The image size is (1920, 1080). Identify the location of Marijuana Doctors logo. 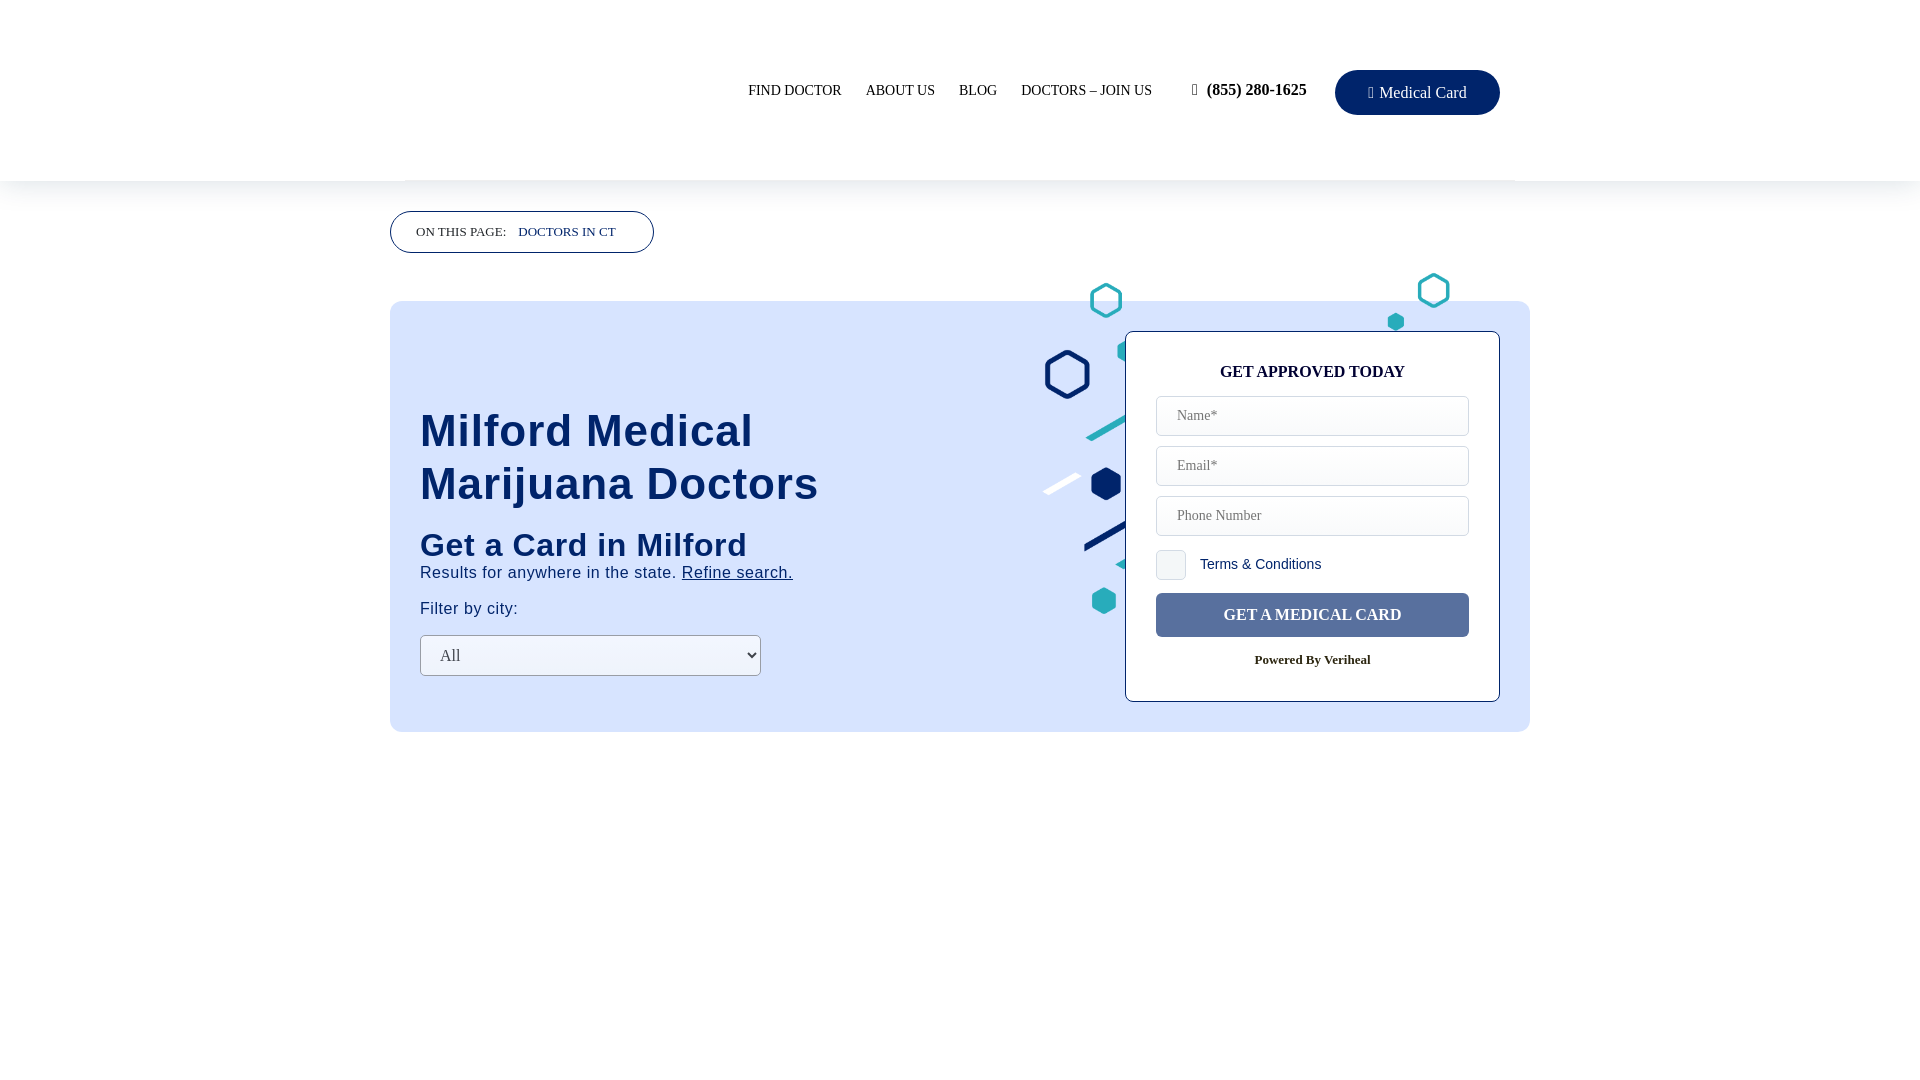
(570, 88).